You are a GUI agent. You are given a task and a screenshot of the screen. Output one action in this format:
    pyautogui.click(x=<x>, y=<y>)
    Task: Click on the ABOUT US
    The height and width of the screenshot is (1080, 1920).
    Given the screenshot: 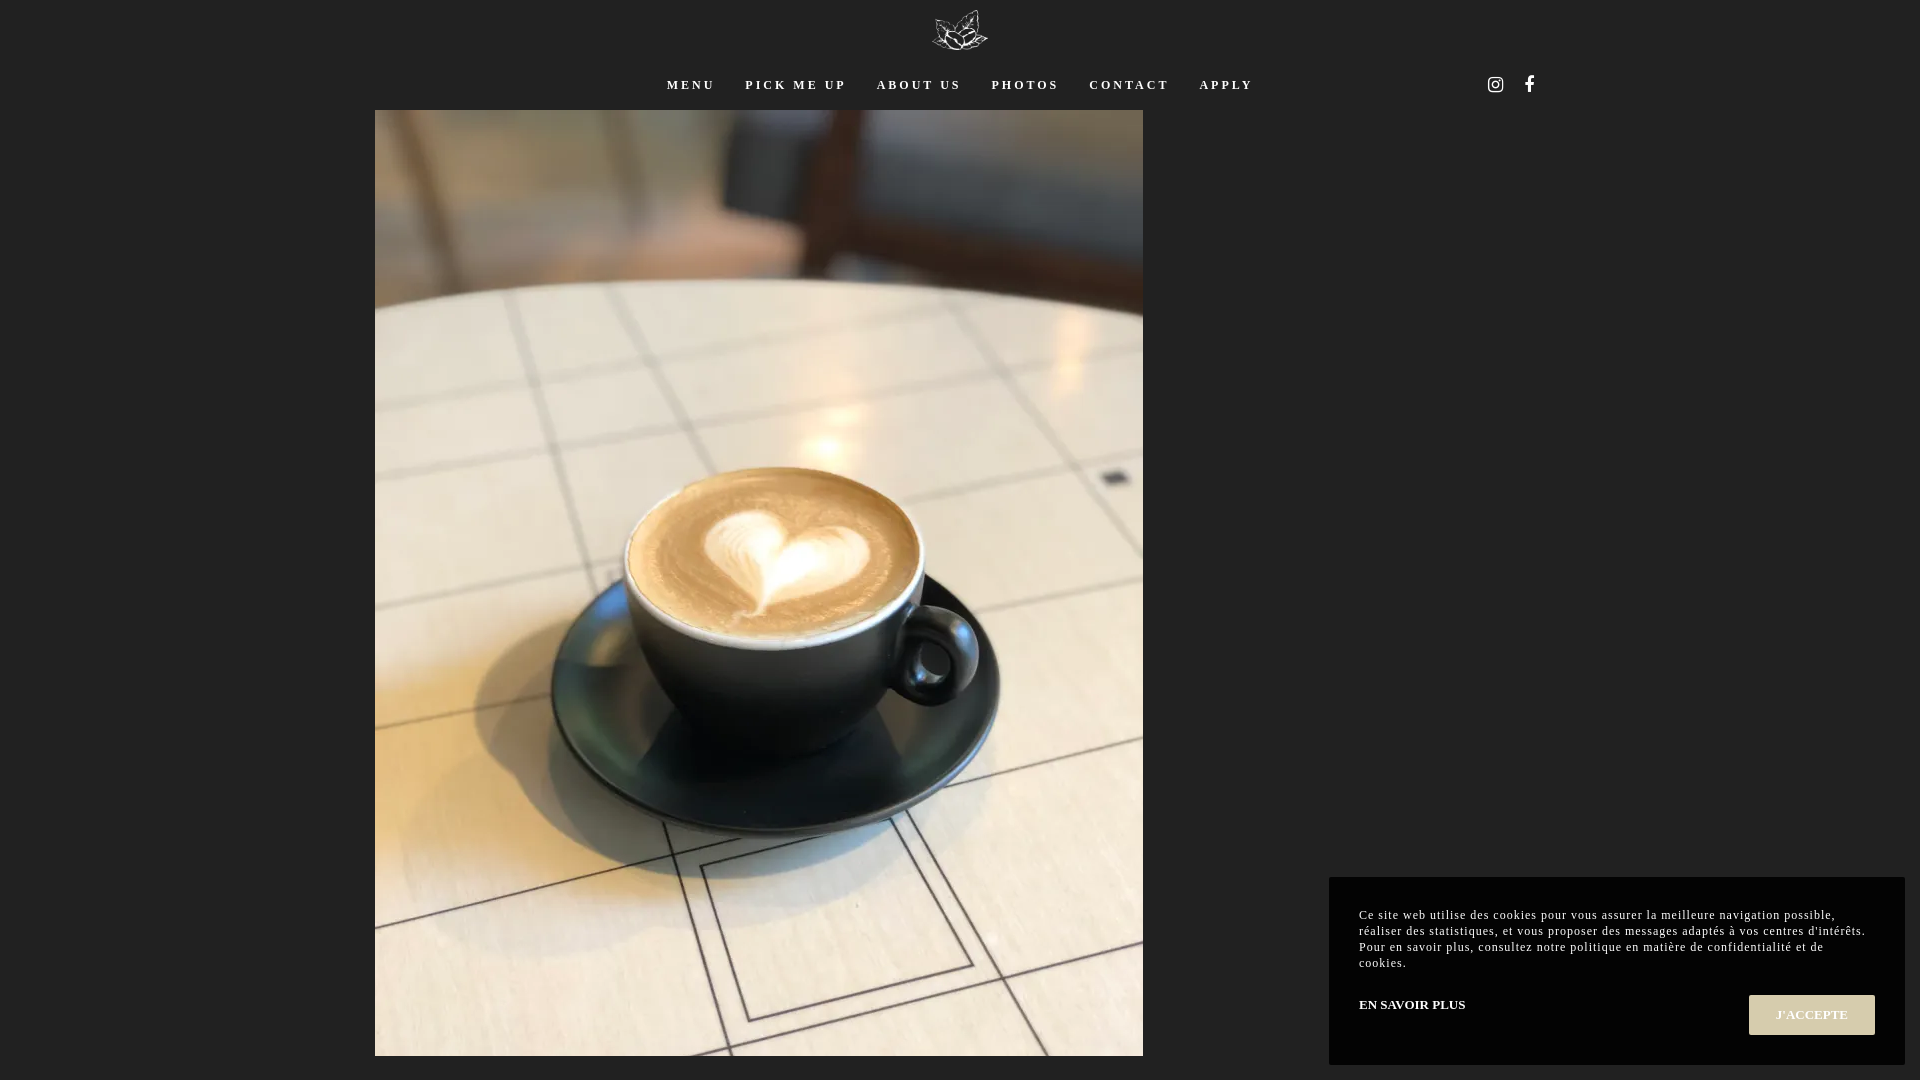 What is the action you would take?
    pyautogui.click(x=920, y=85)
    